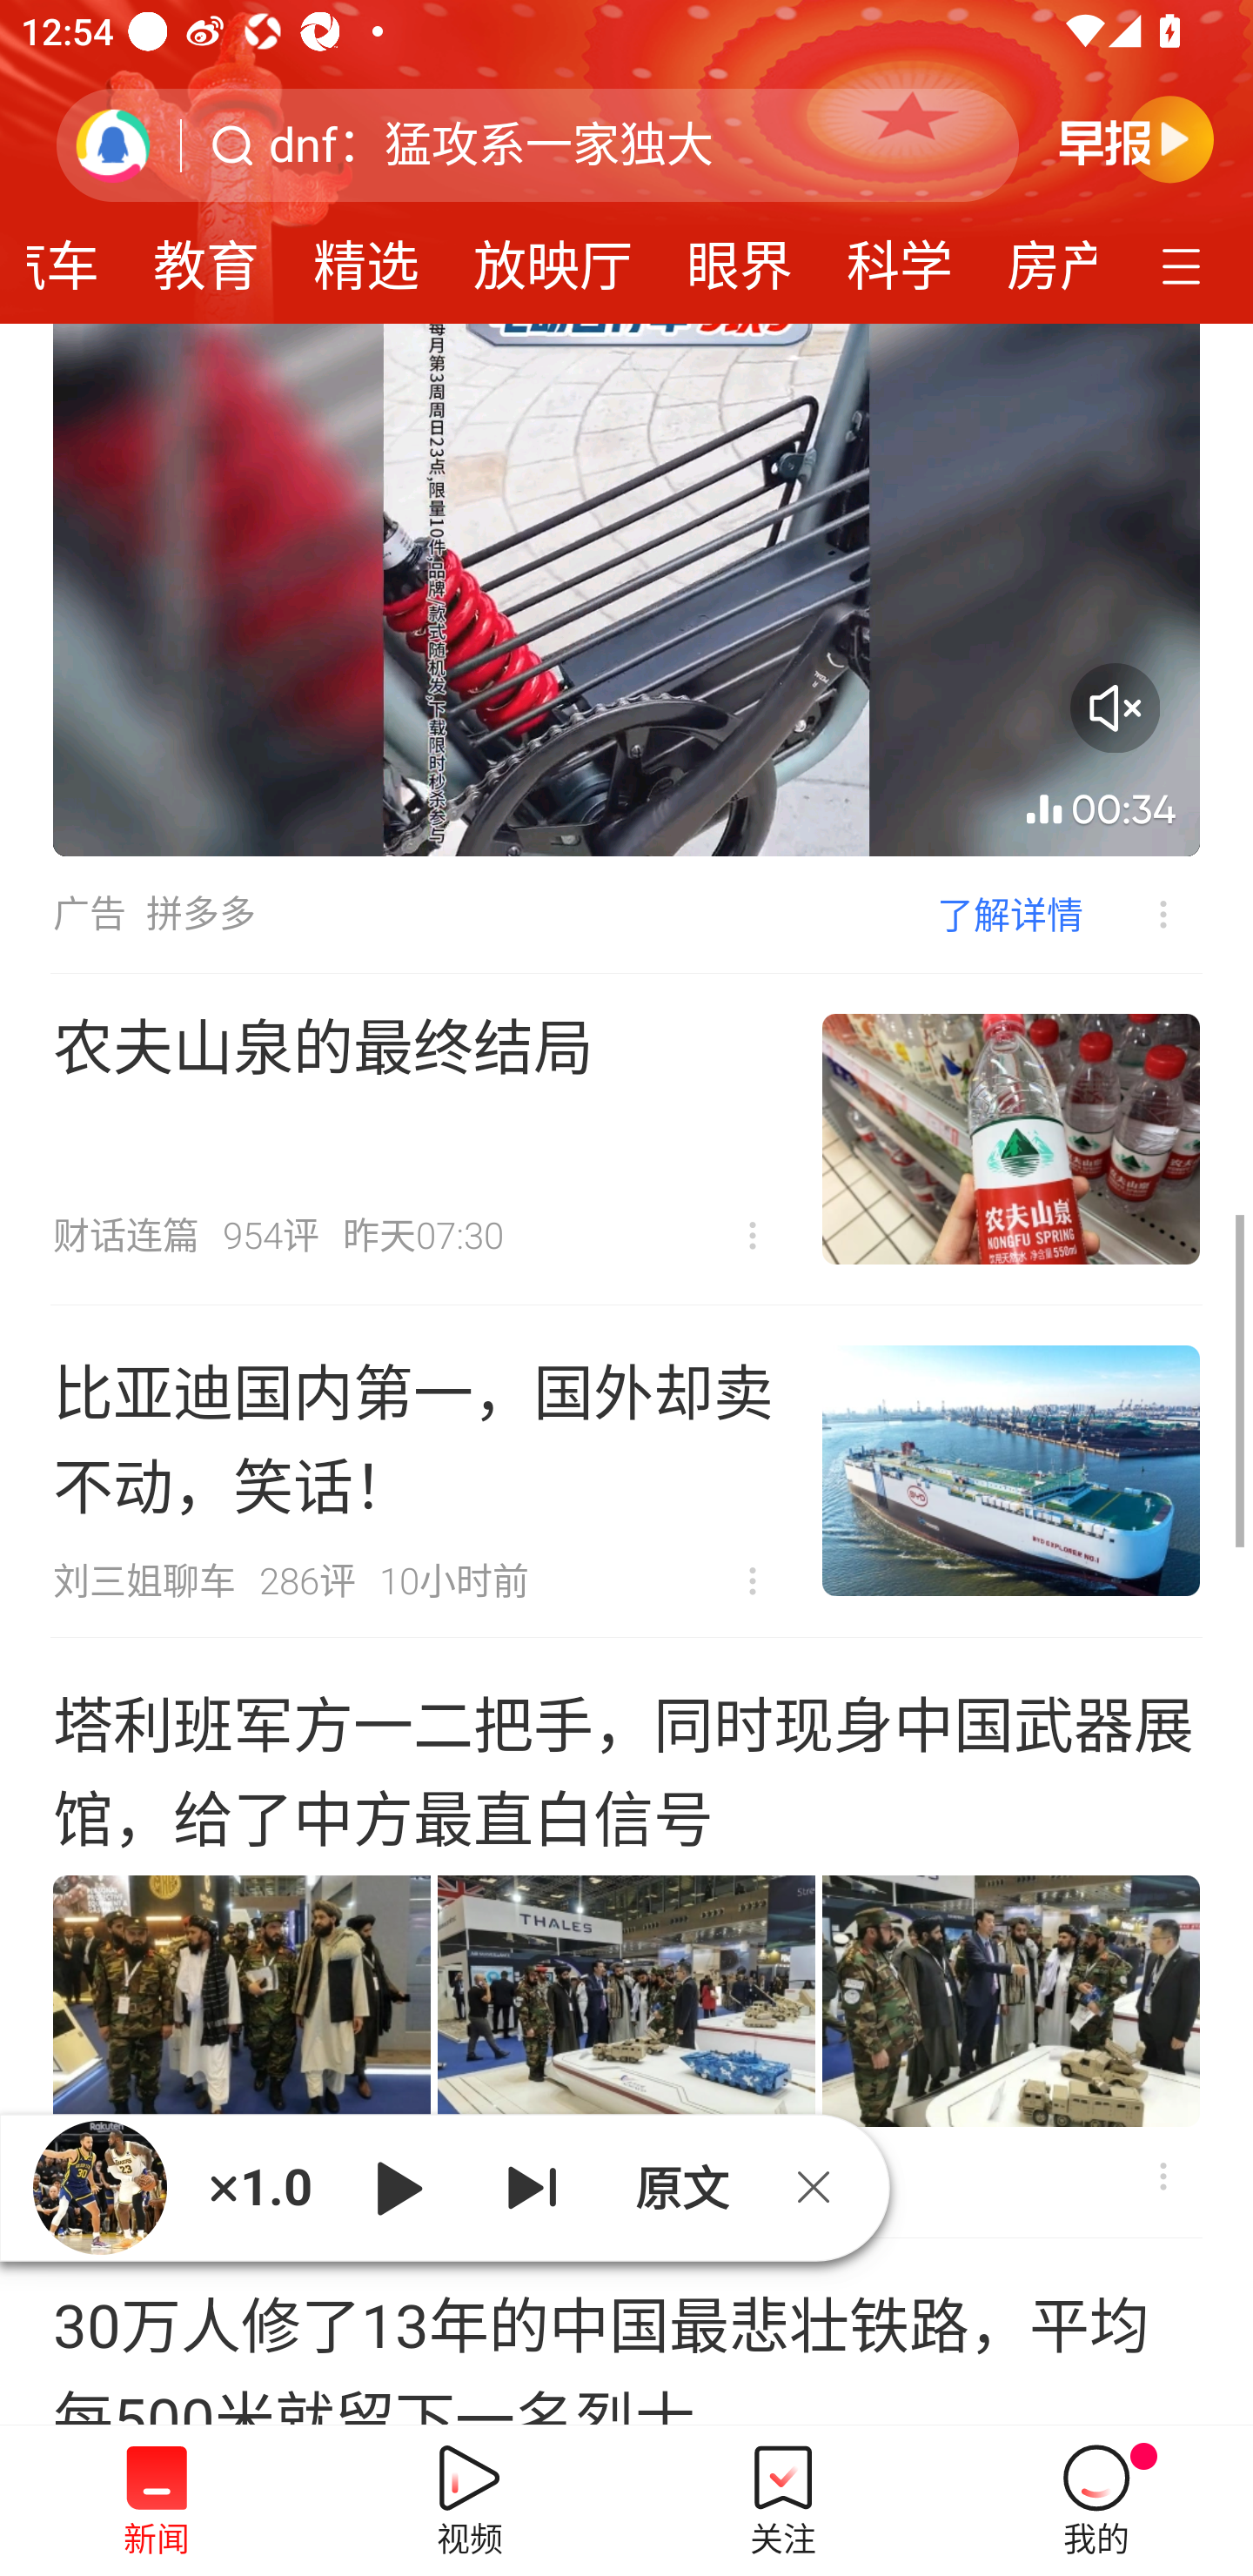 This screenshot has height=2576, width=1253. I want to click on 刷新, so click(113, 144).